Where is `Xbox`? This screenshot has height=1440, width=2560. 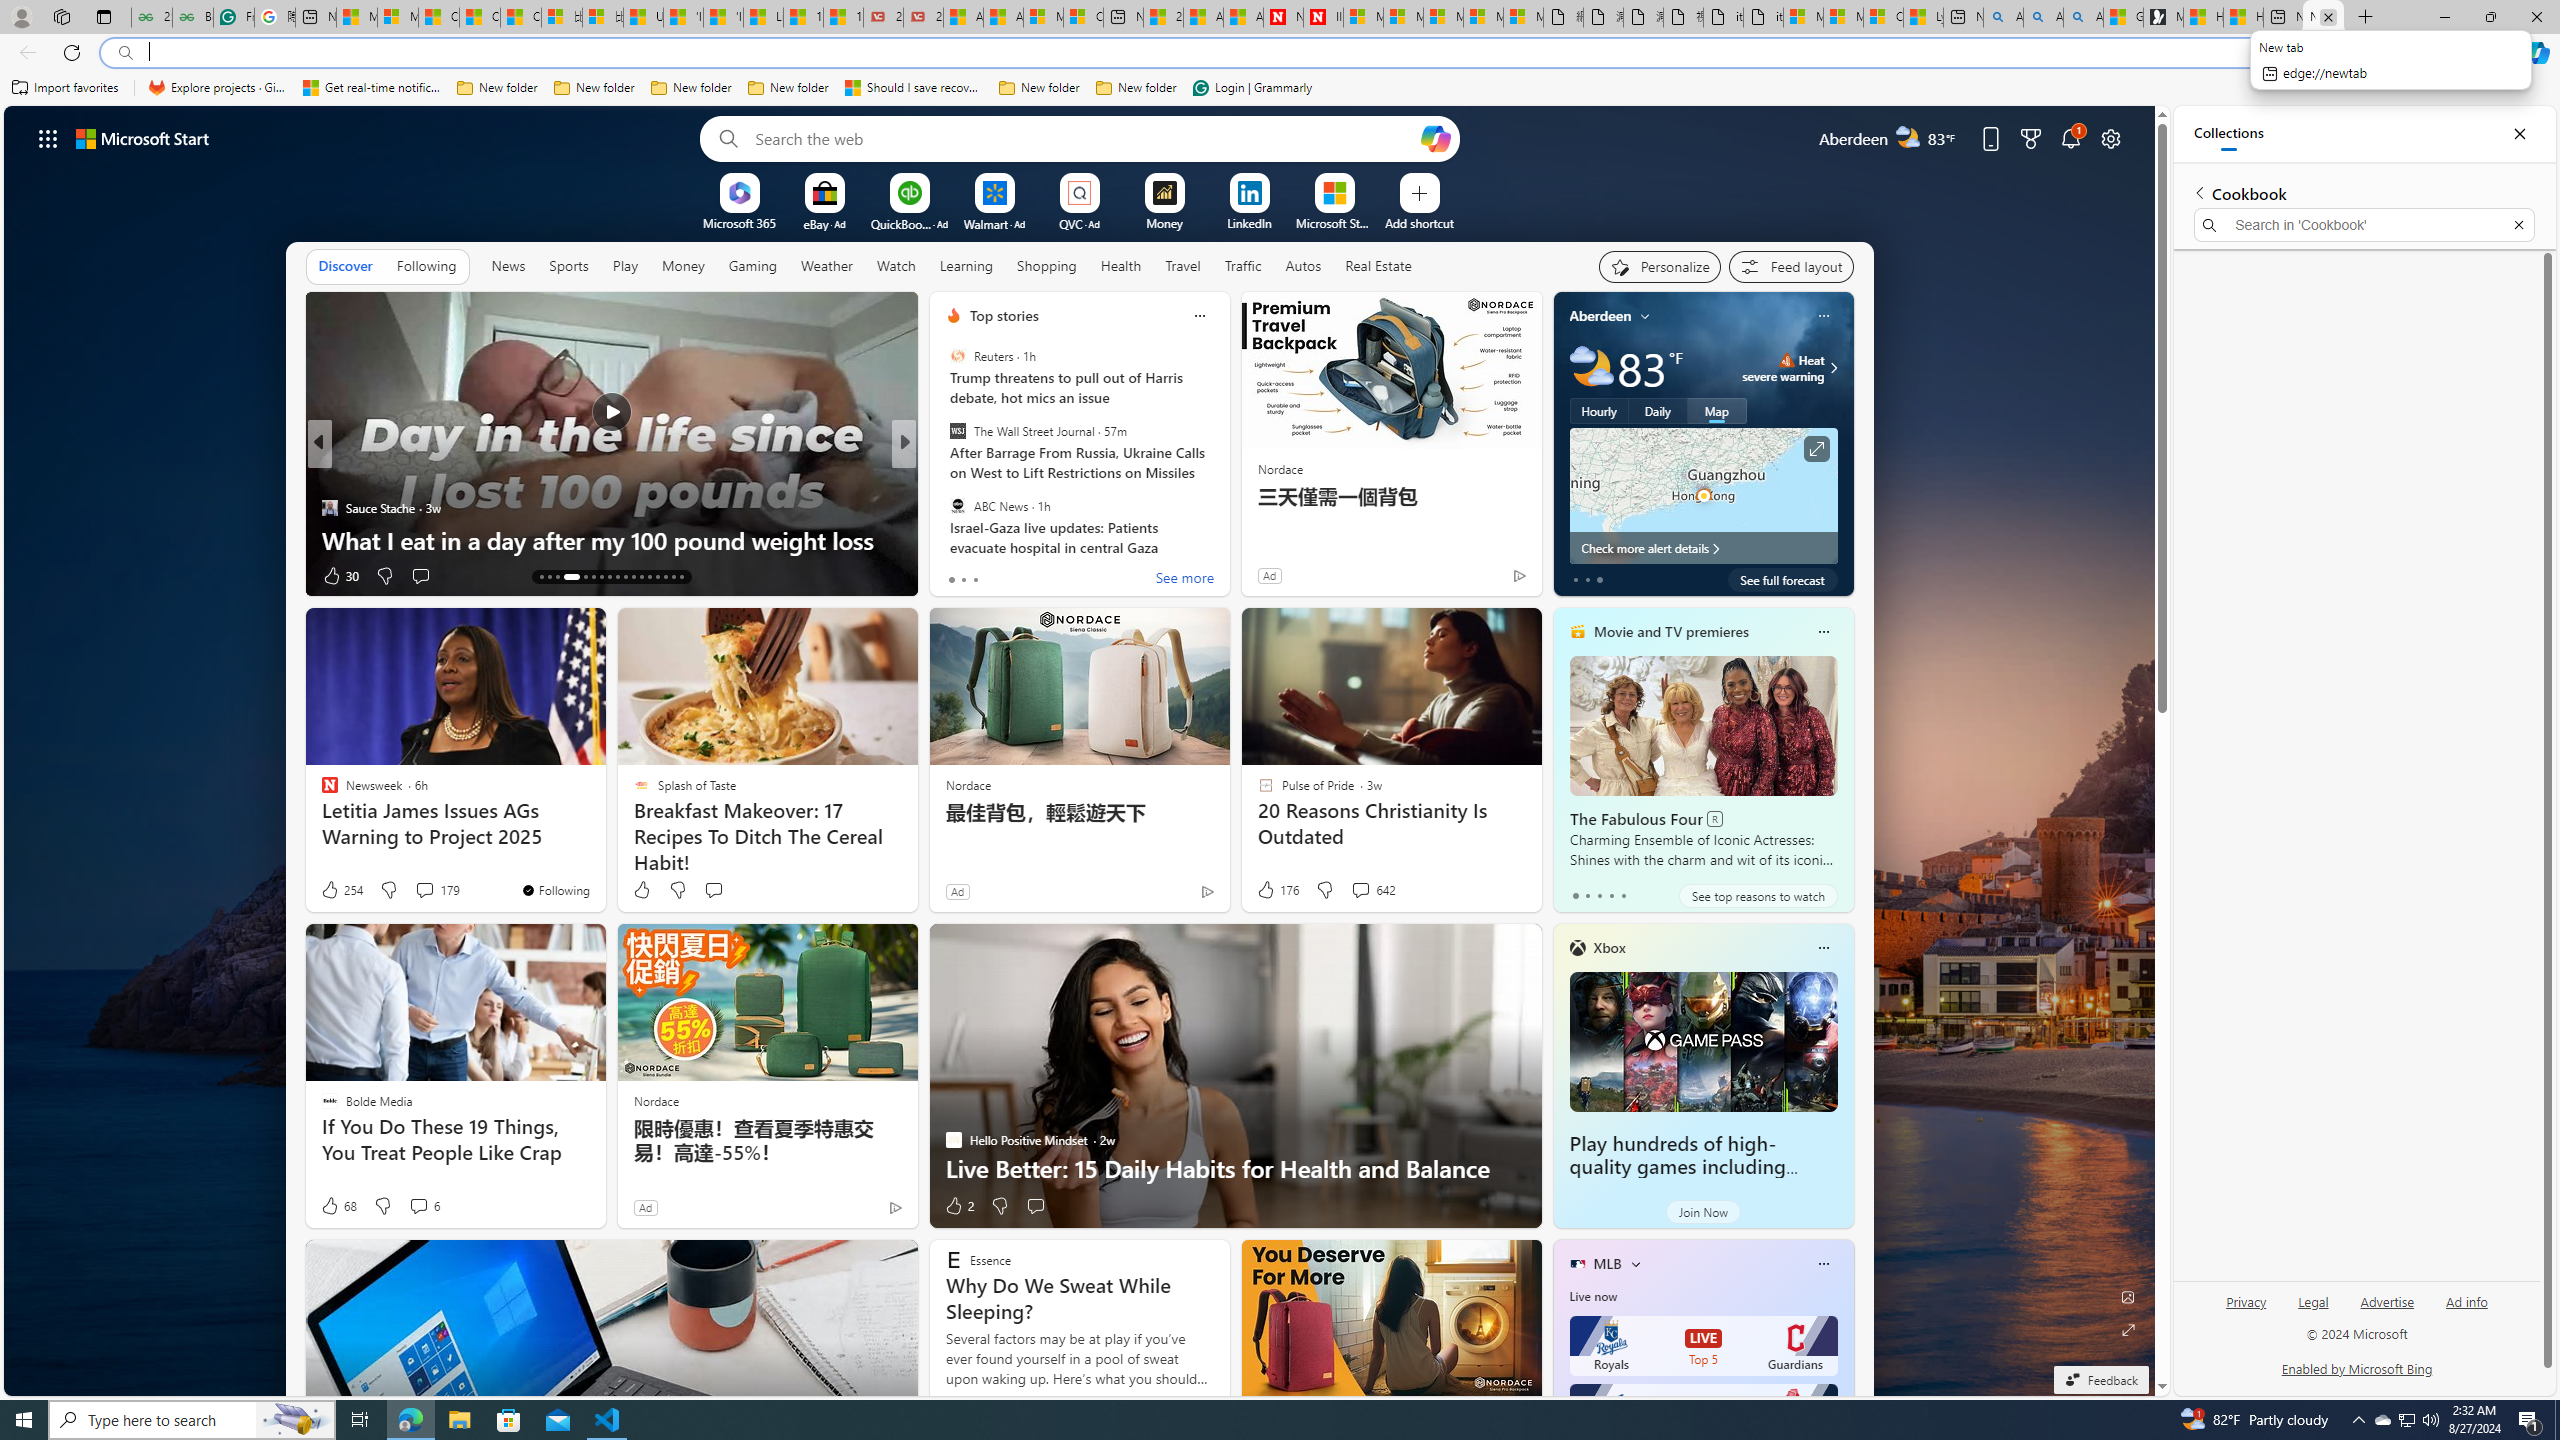 Xbox is located at coordinates (1608, 948).